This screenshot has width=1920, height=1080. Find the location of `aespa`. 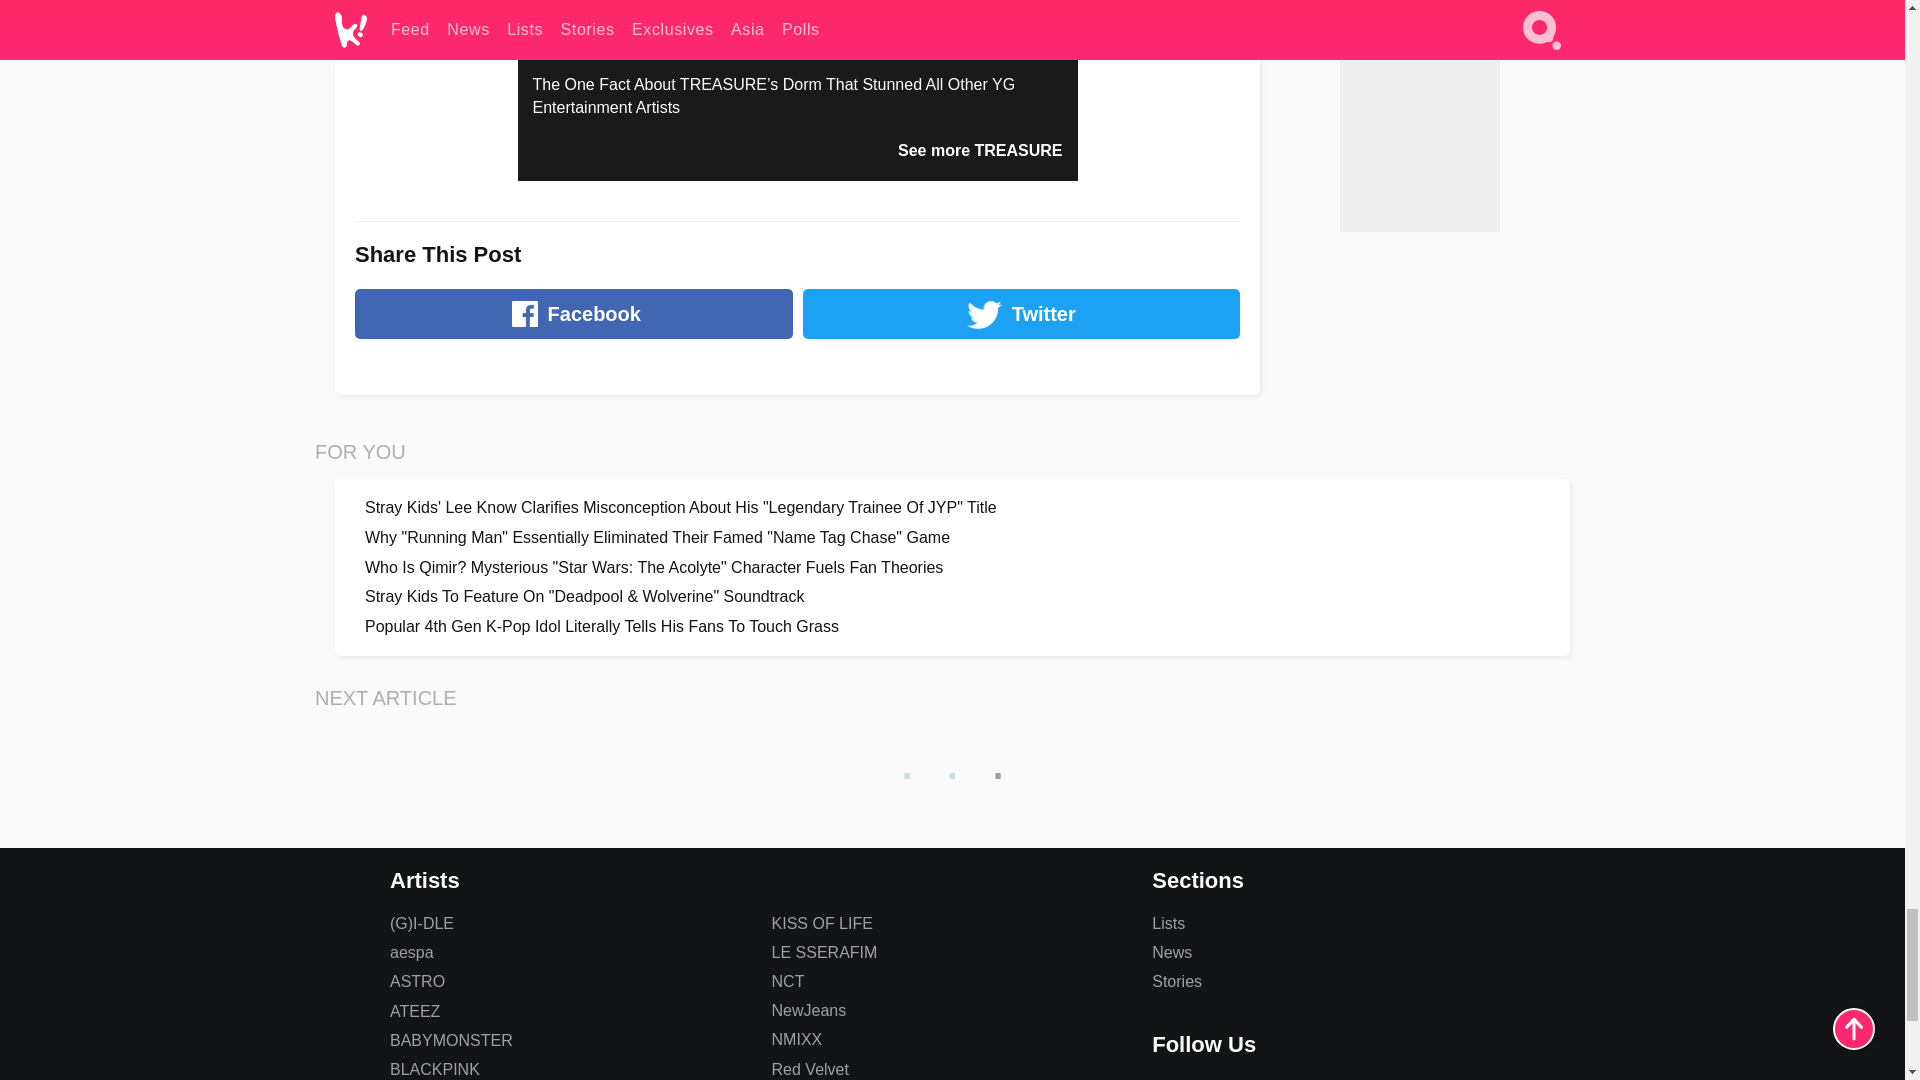

aespa is located at coordinates (411, 952).